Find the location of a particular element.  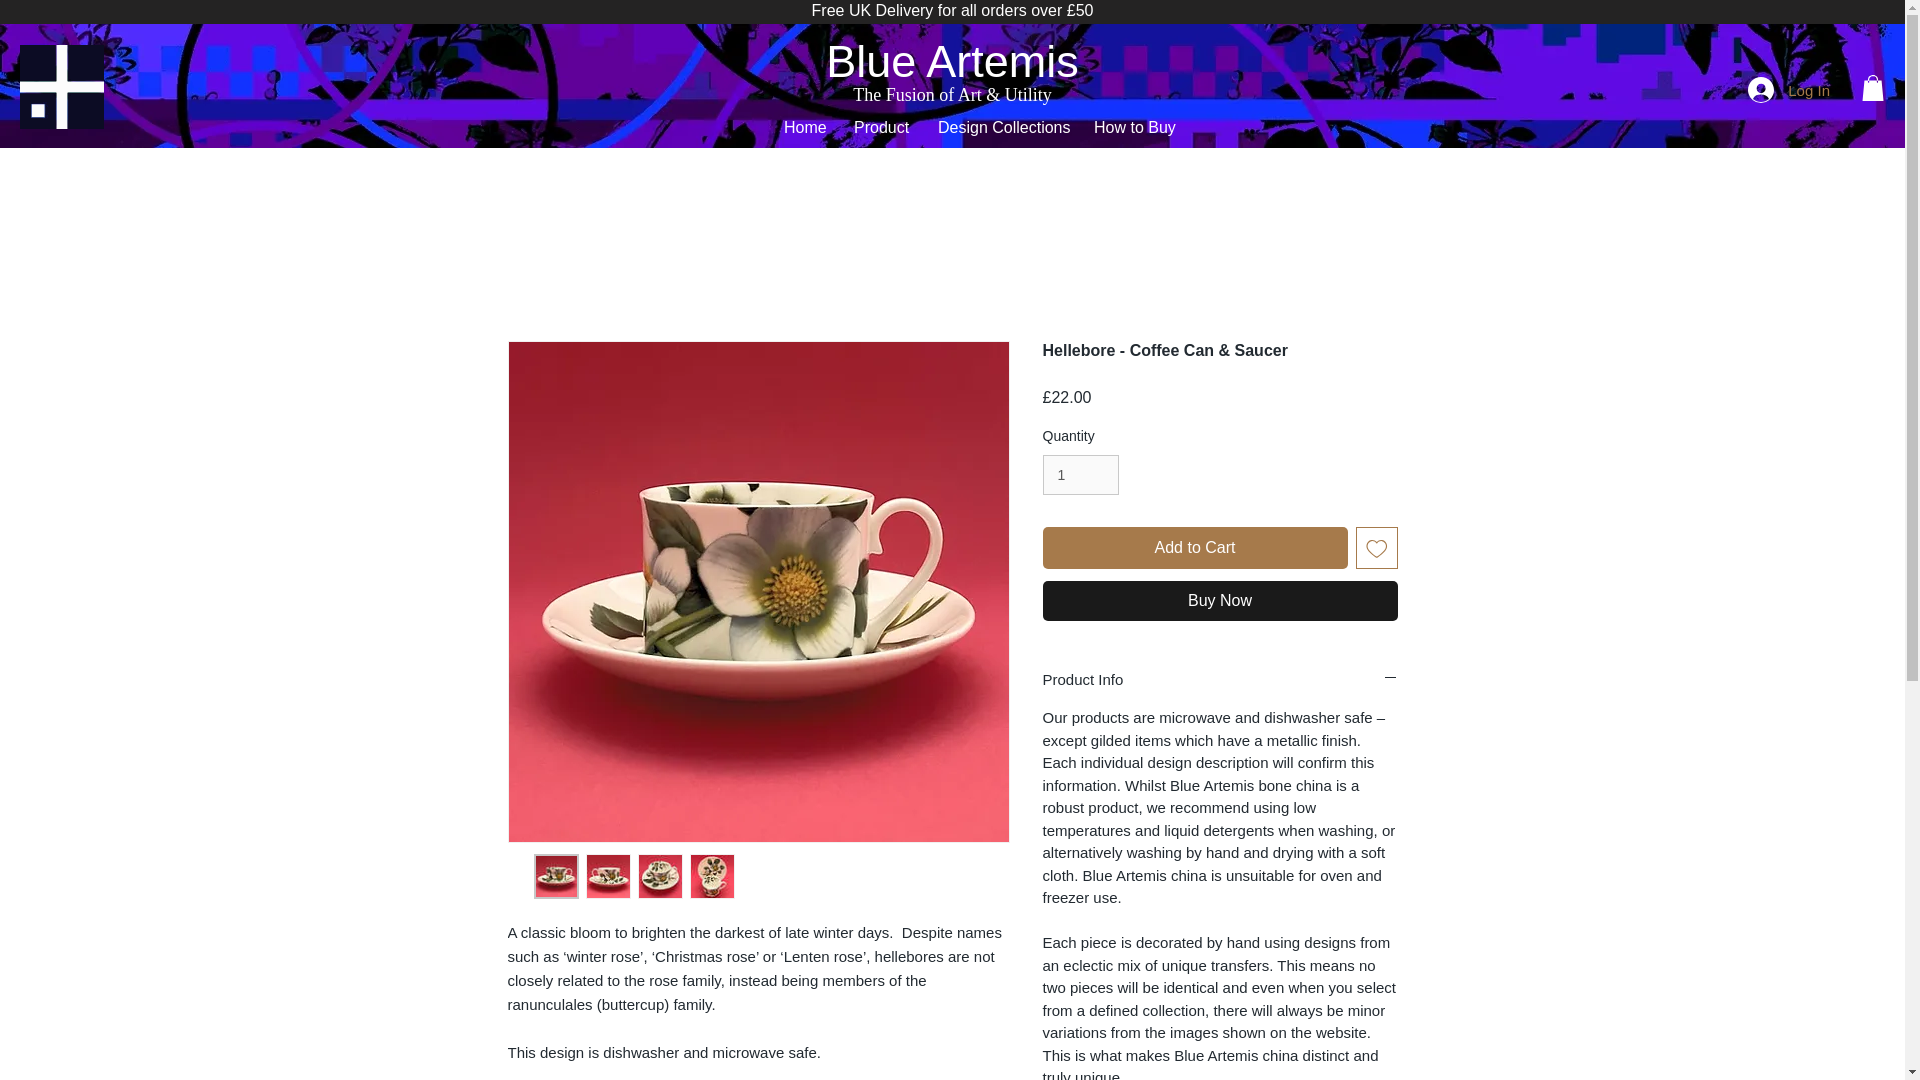

Home is located at coordinates (804, 127).